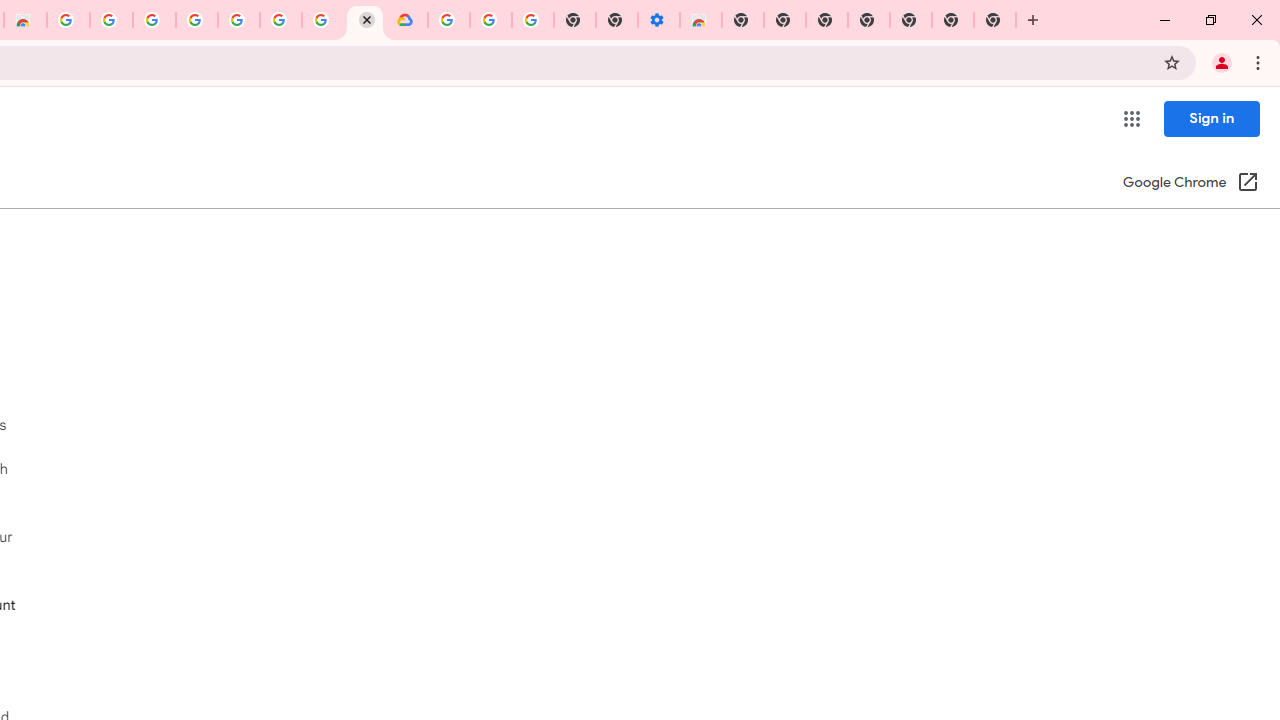 Image resolution: width=1280 pixels, height=720 pixels. I want to click on New Tab, so click(995, 20).